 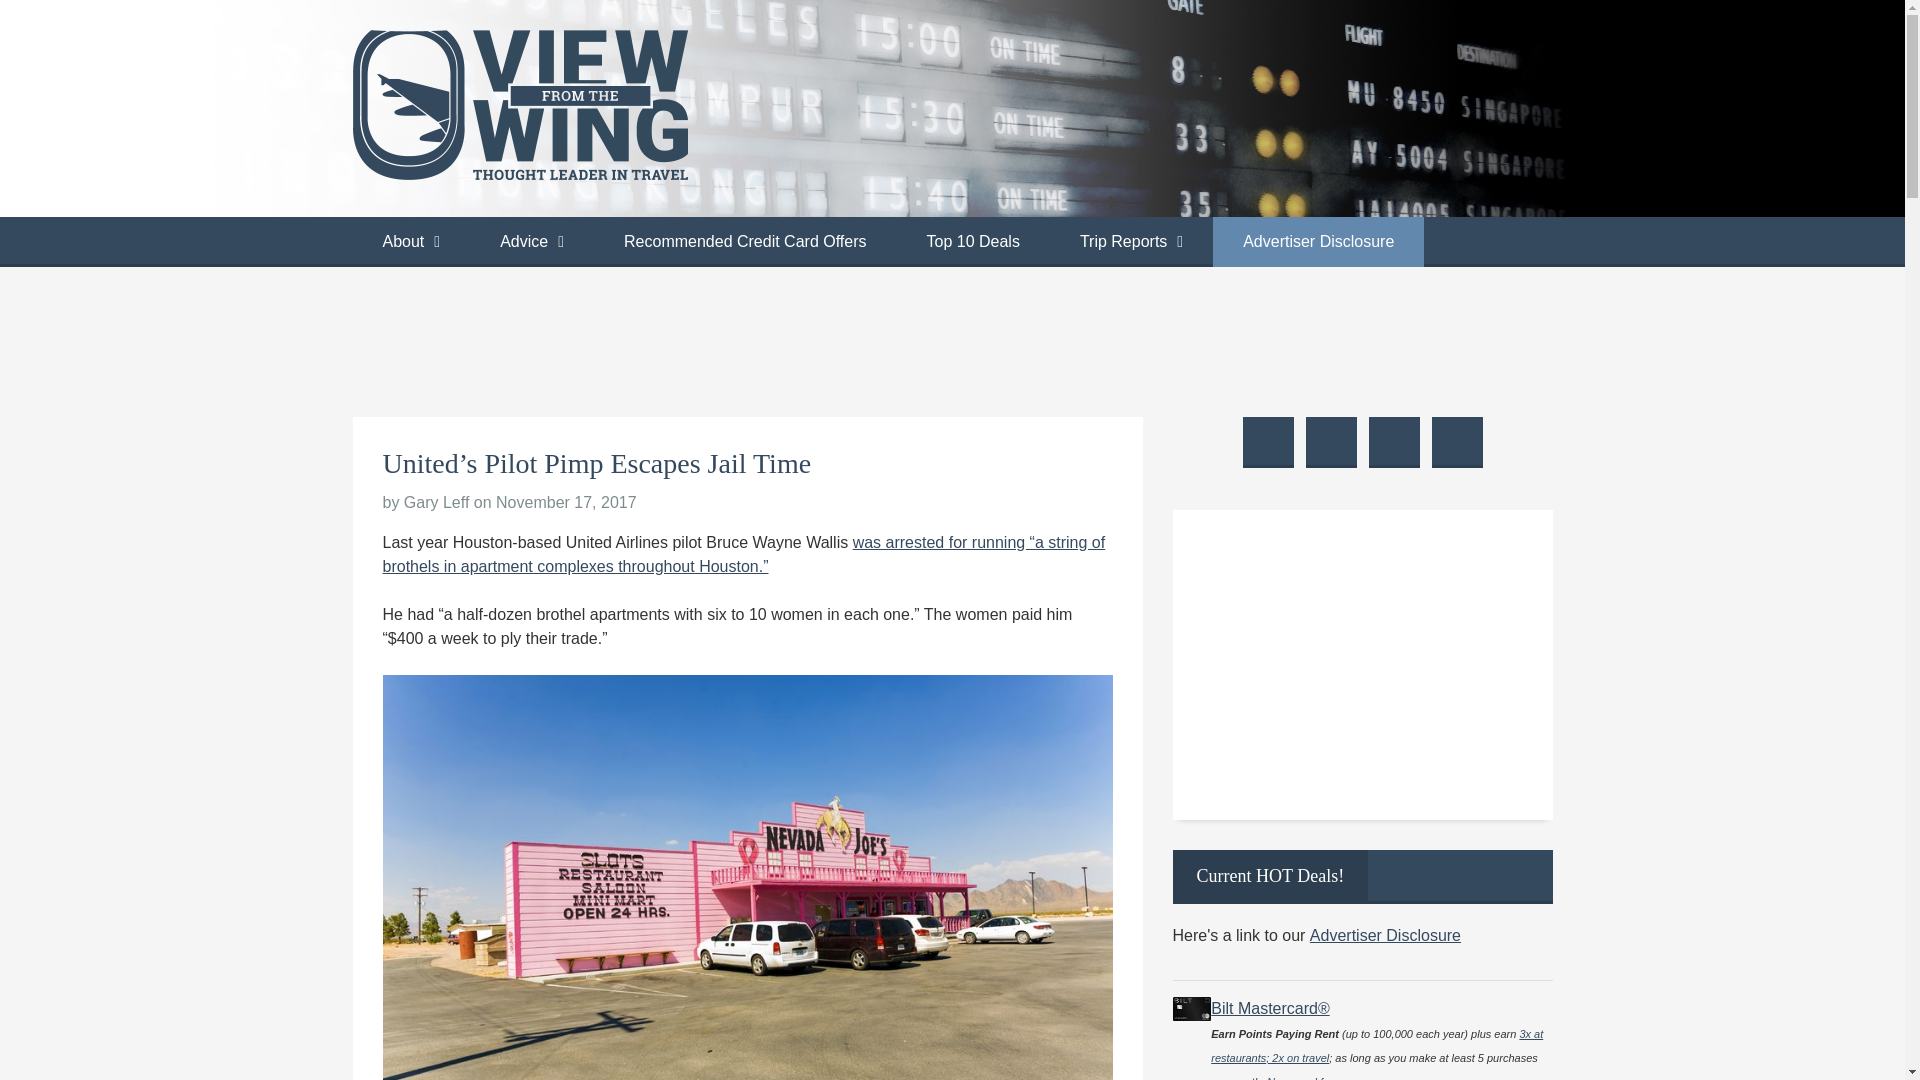 I want to click on Advertiser Disclosure, so click(x=1318, y=242).